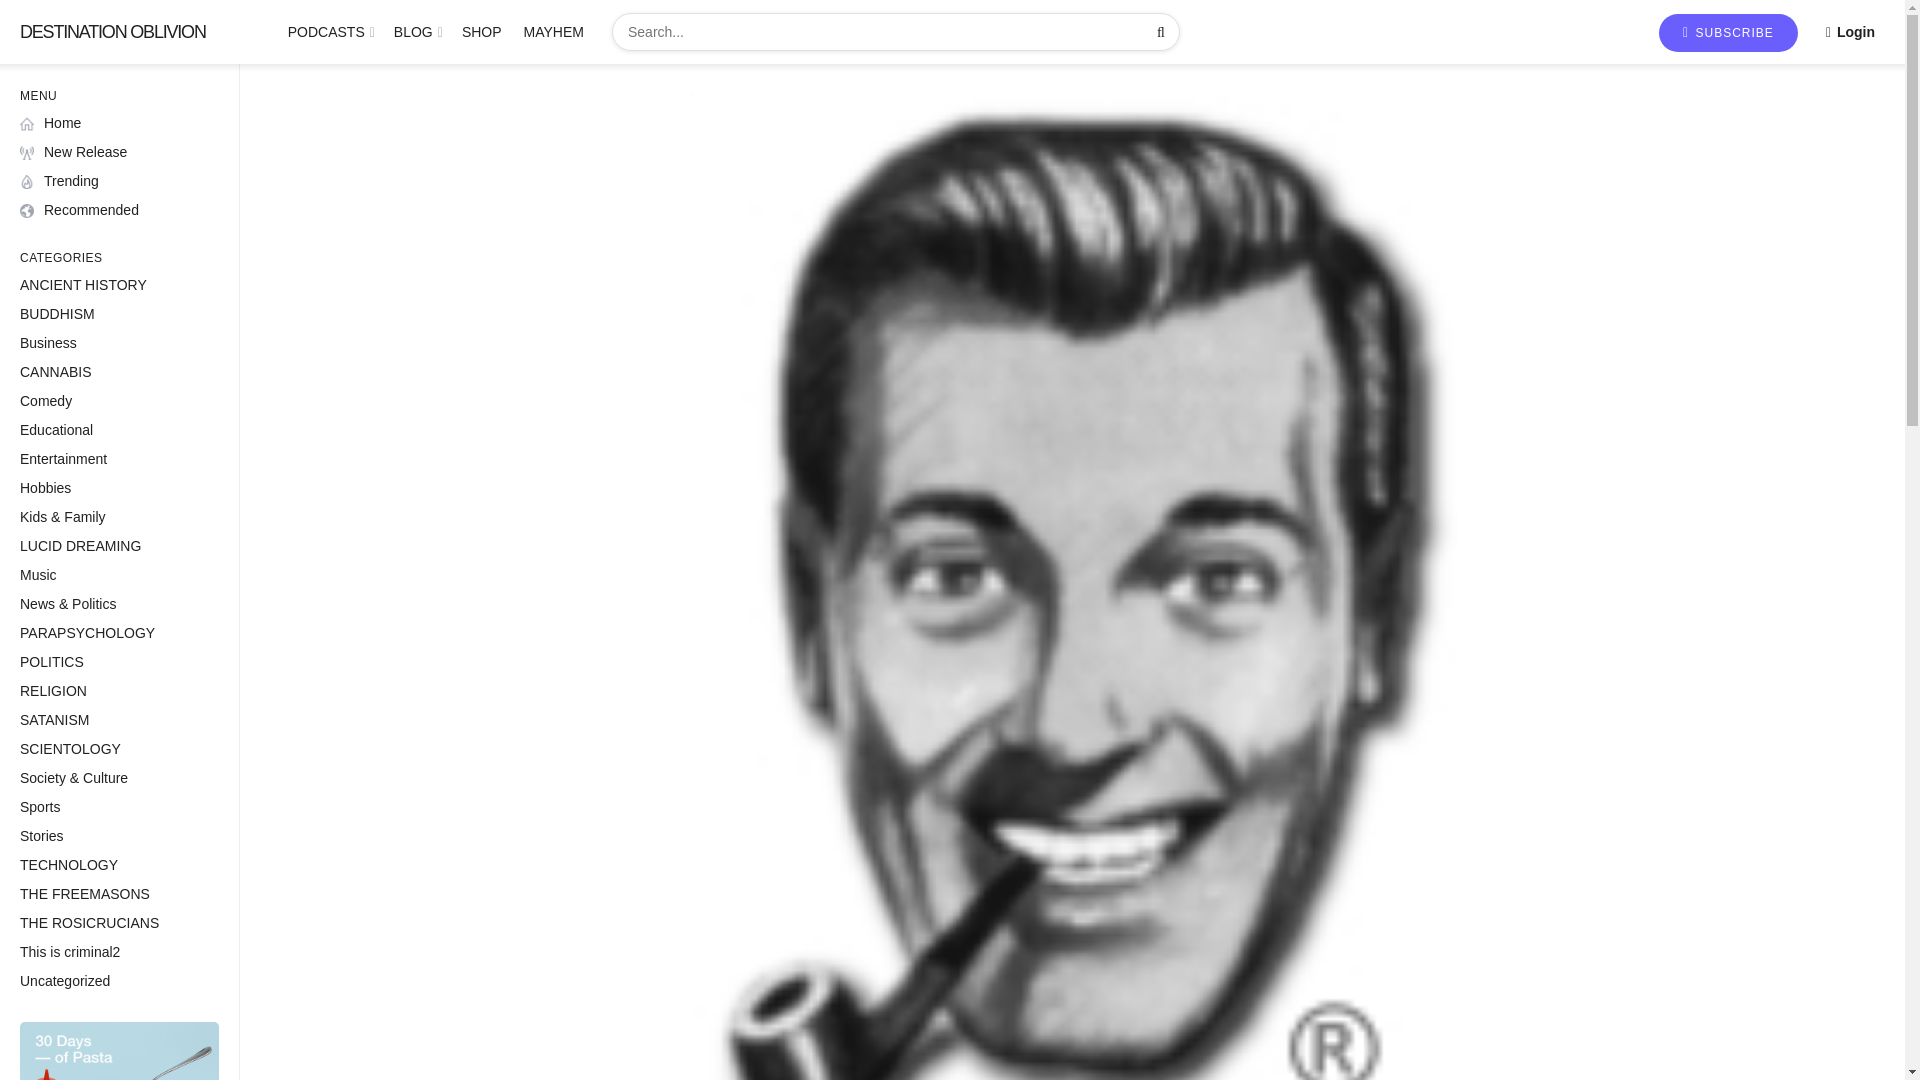 The width and height of the screenshot is (1920, 1080). Describe the element at coordinates (56, 430) in the screenshot. I see `Educational` at that location.